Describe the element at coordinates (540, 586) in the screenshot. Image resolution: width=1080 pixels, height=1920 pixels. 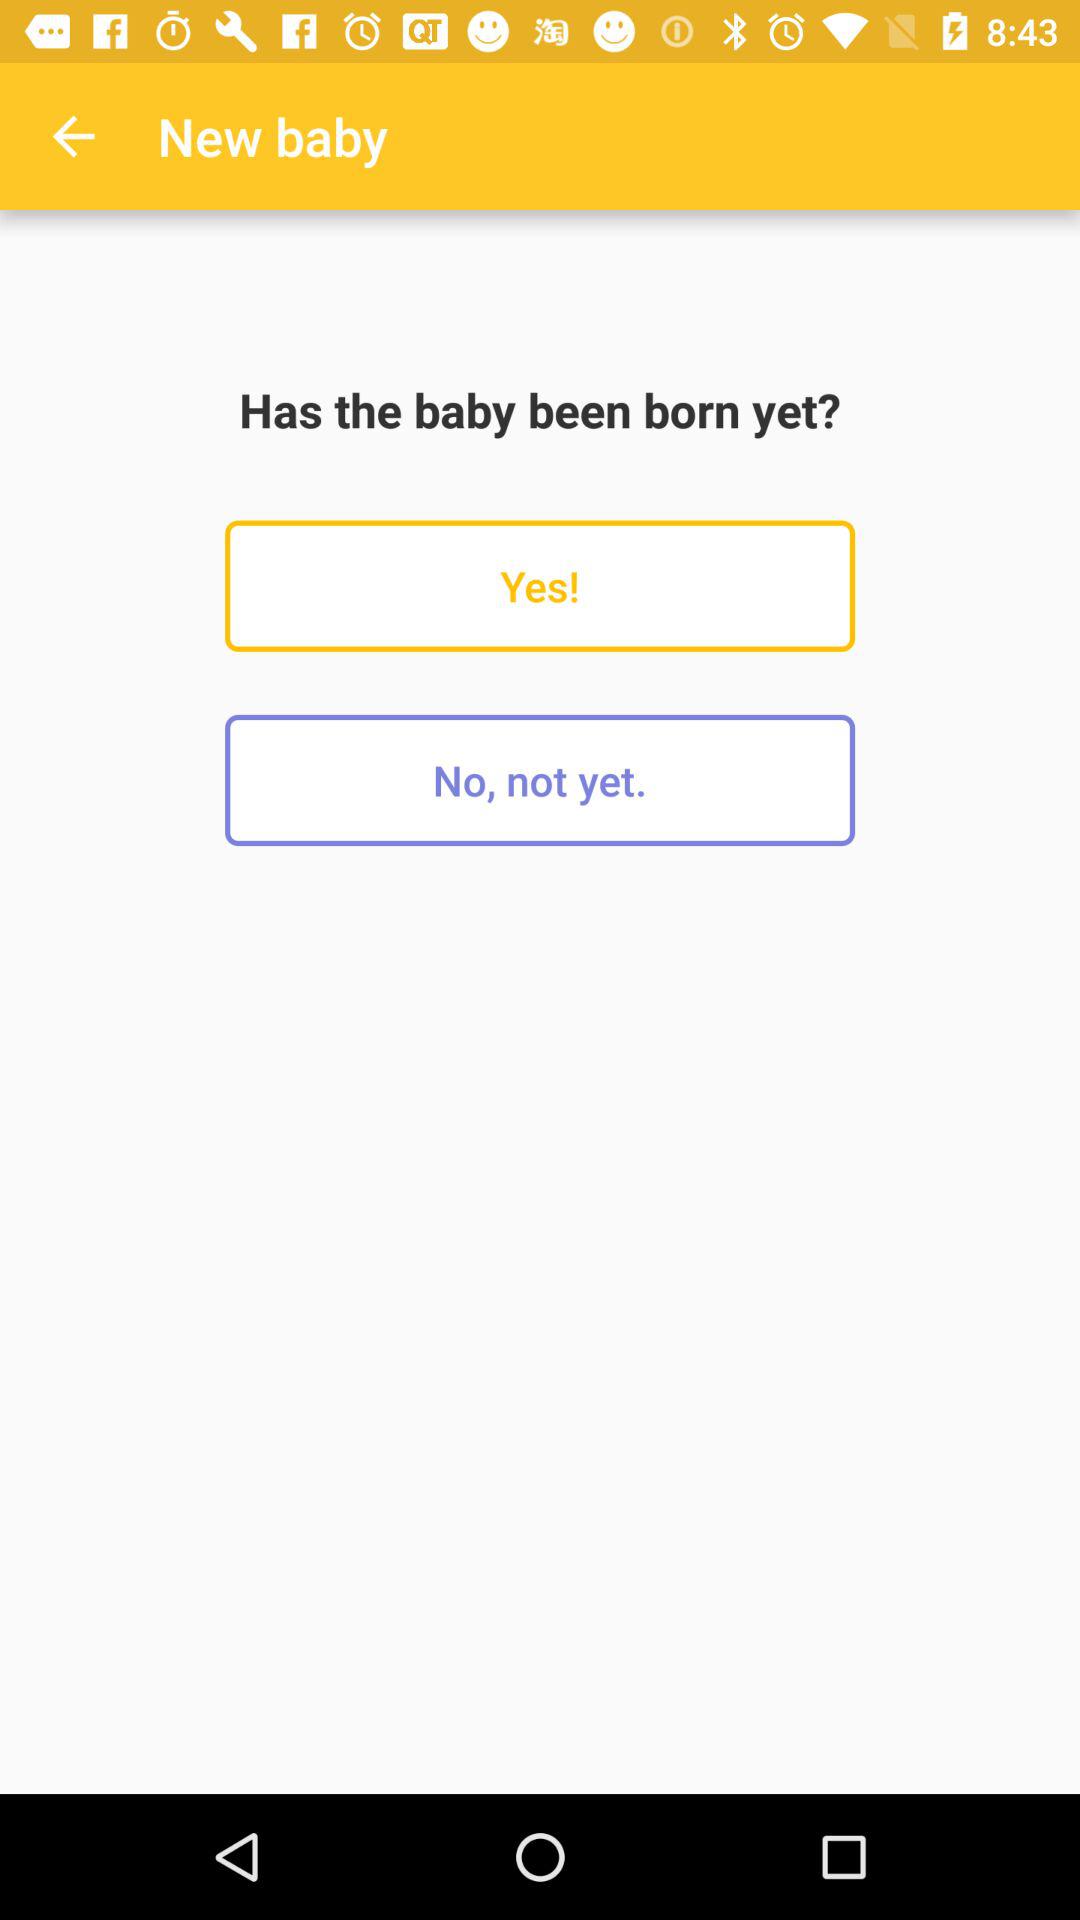
I see `open yes!` at that location.